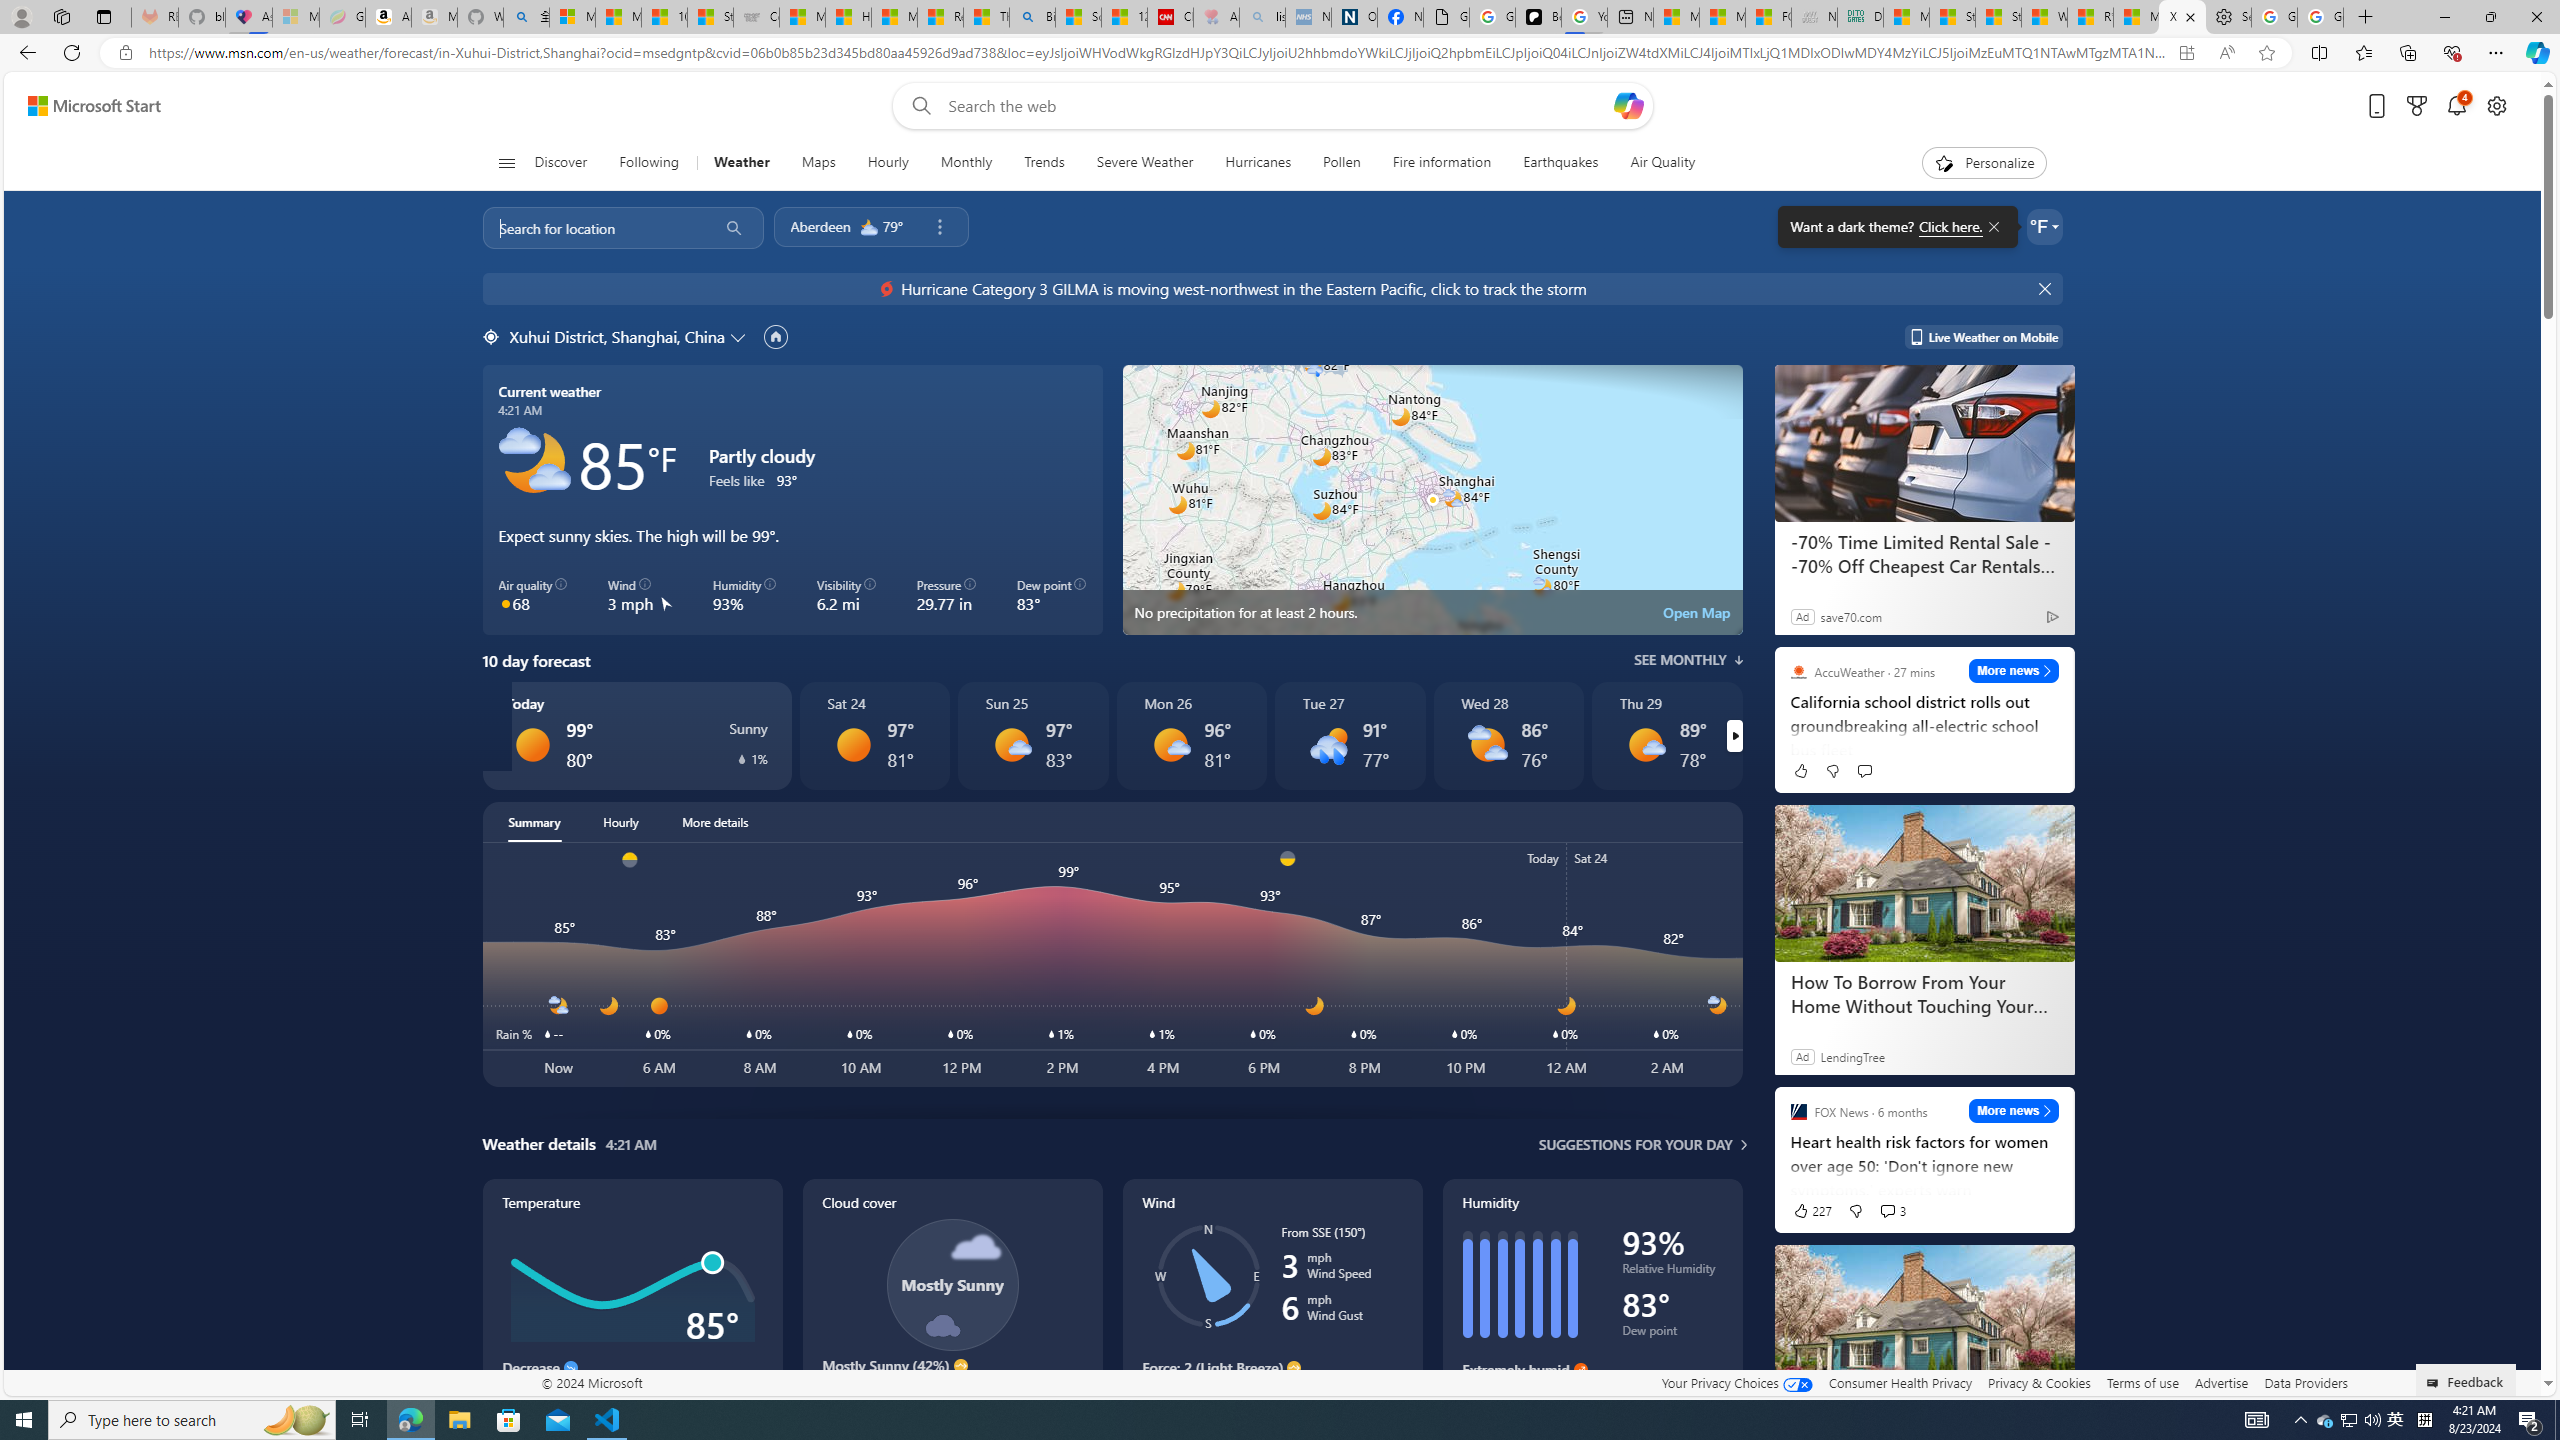 Image resolution: width=2560 pixels, height=1440 pixels. I want to click on Change location, so click(740, 336).